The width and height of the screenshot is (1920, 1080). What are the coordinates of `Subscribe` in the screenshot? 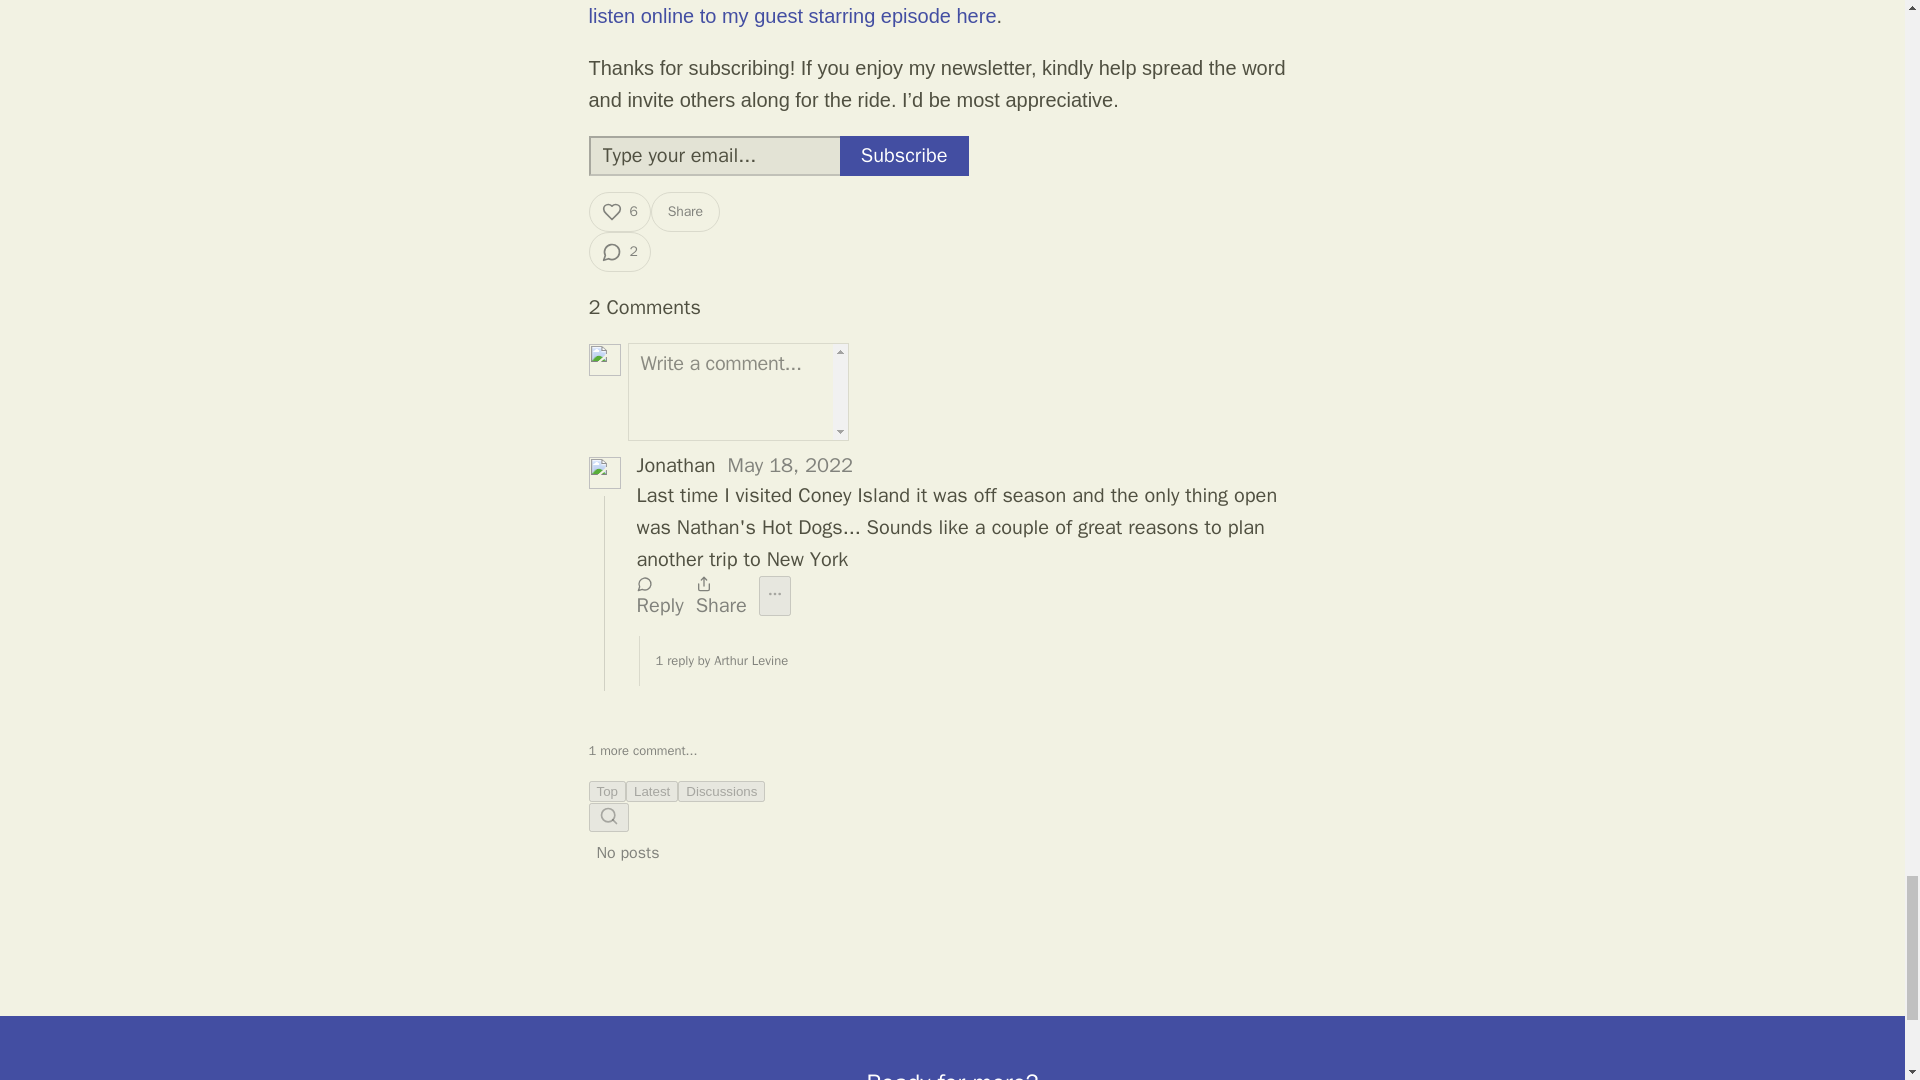 It's located at (904, 156).